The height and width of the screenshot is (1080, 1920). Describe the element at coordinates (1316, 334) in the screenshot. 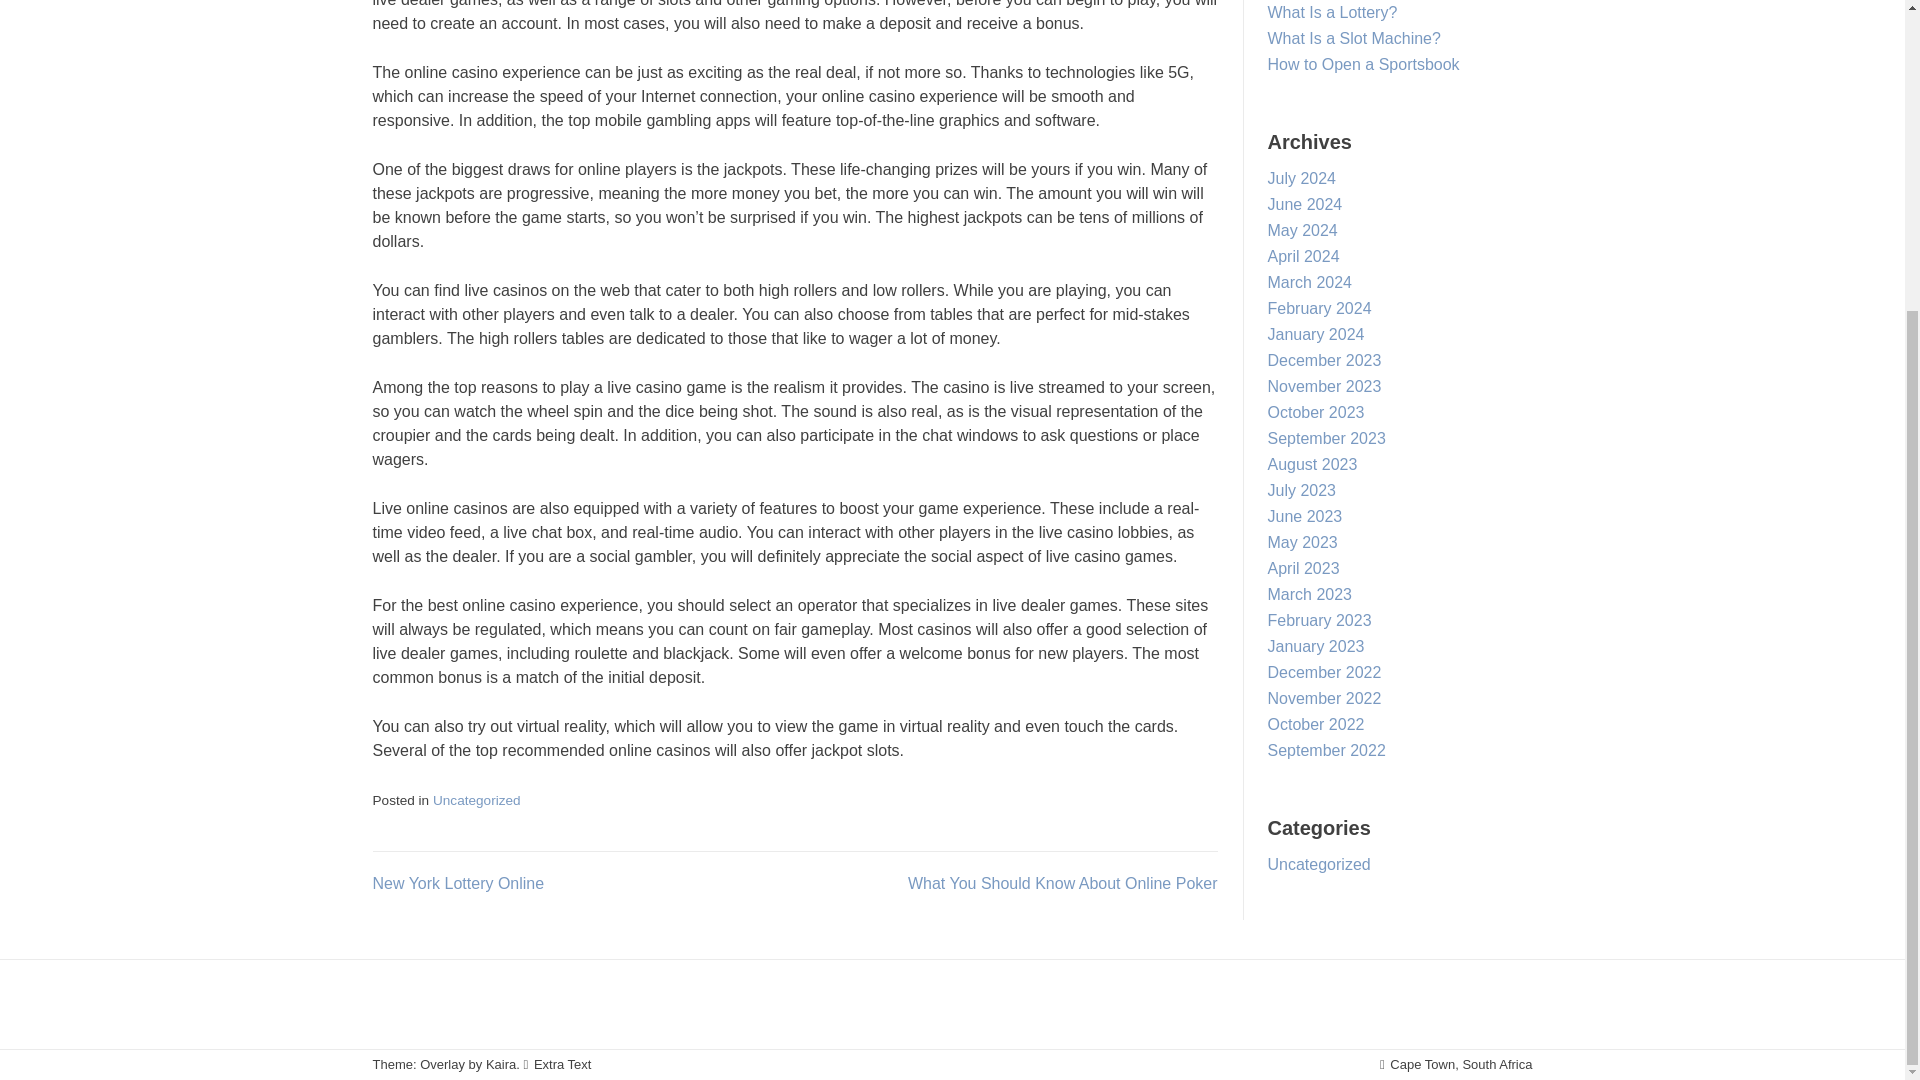

I see `January 2024` at that location.